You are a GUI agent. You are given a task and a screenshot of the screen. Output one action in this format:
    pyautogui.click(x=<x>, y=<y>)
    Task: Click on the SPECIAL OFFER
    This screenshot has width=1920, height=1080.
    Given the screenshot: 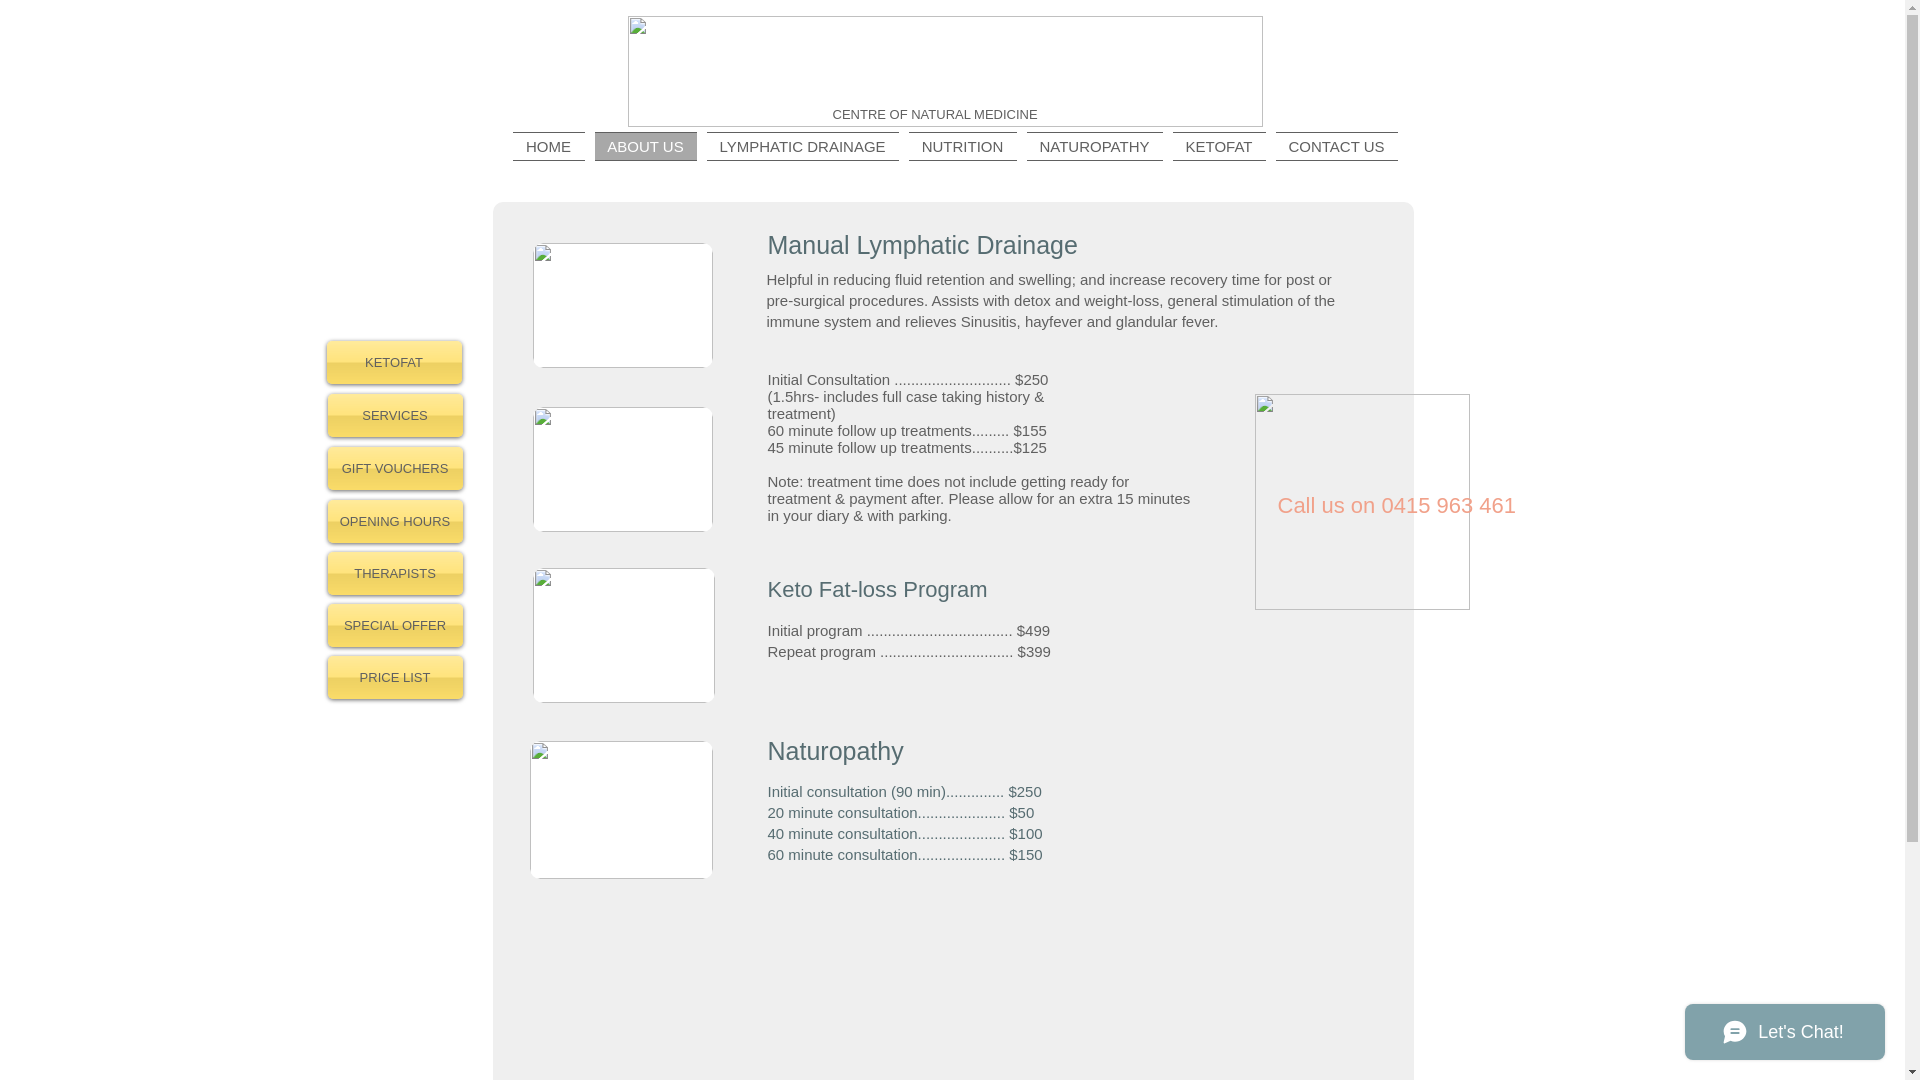 What is the action you would take?
    pyautogui.click(x=396, y=626)
    